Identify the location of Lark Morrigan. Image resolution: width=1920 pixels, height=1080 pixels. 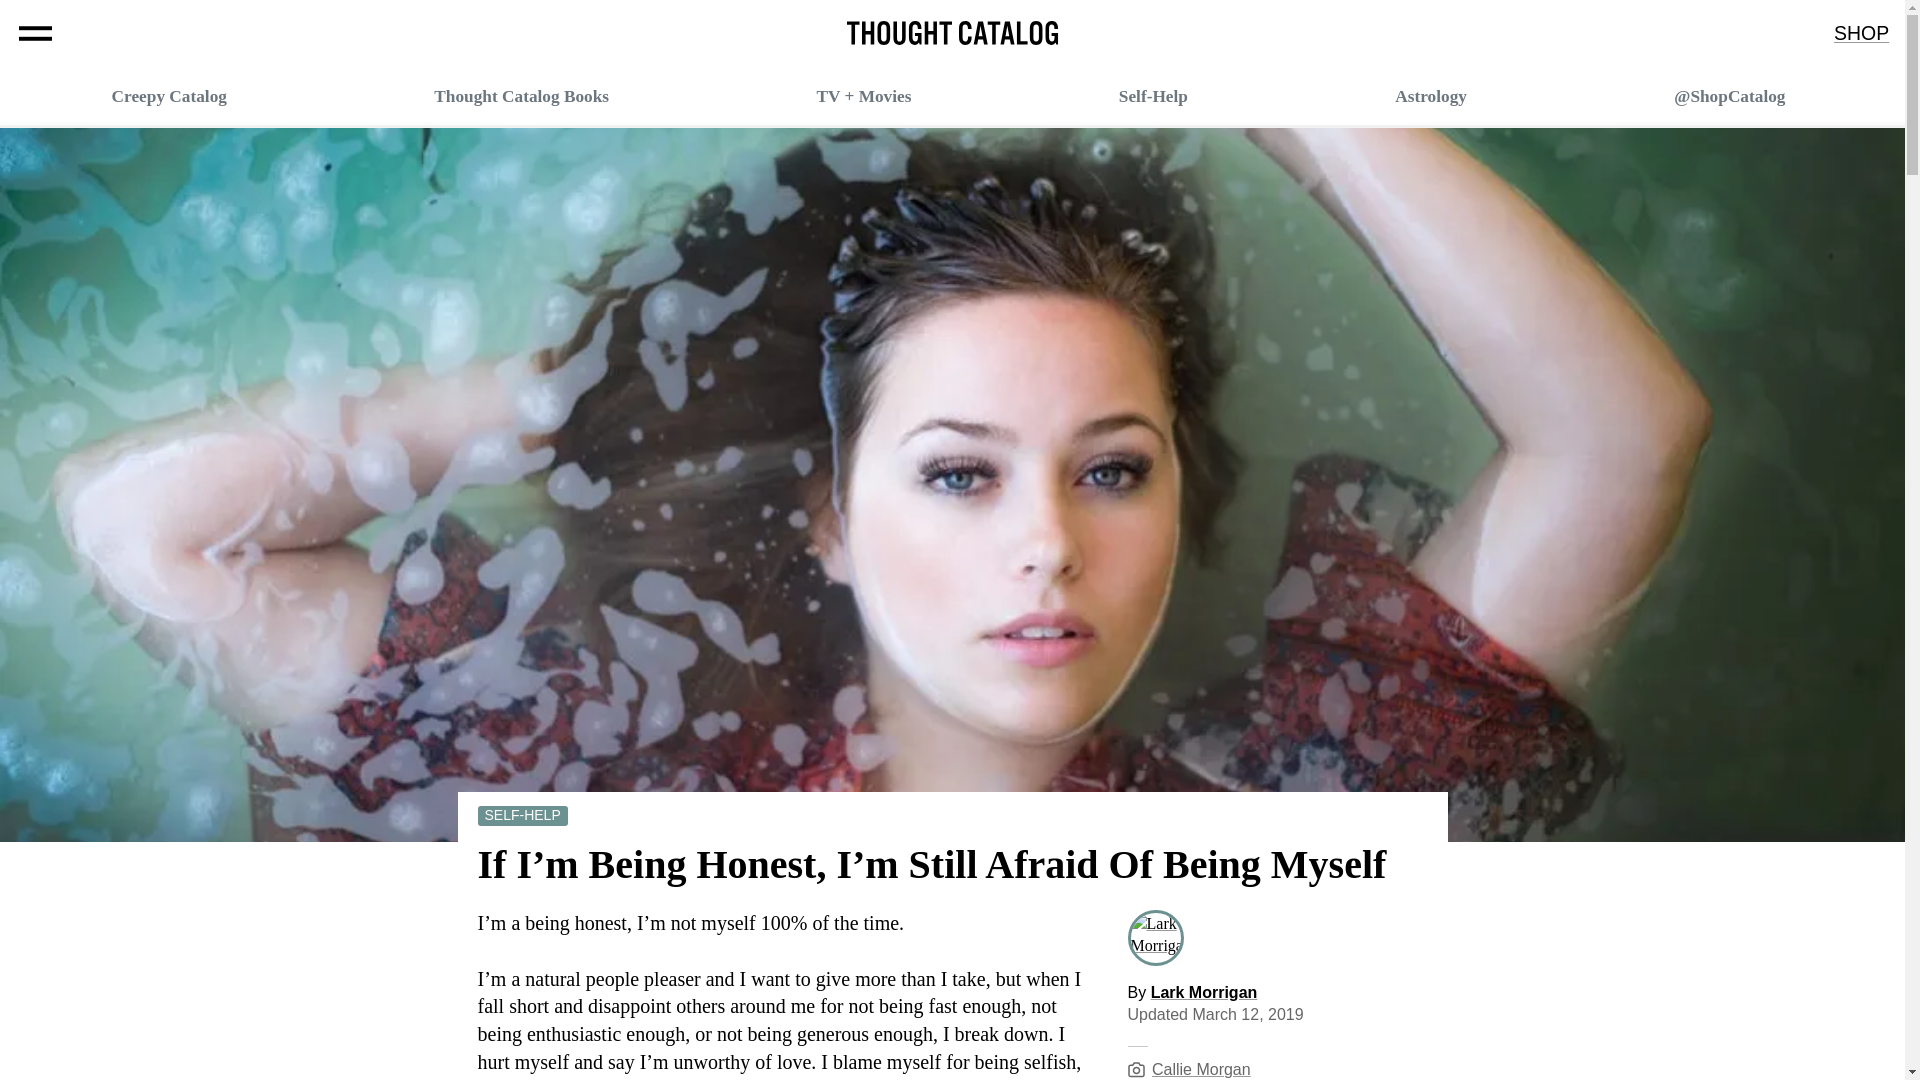
(1204, 992).